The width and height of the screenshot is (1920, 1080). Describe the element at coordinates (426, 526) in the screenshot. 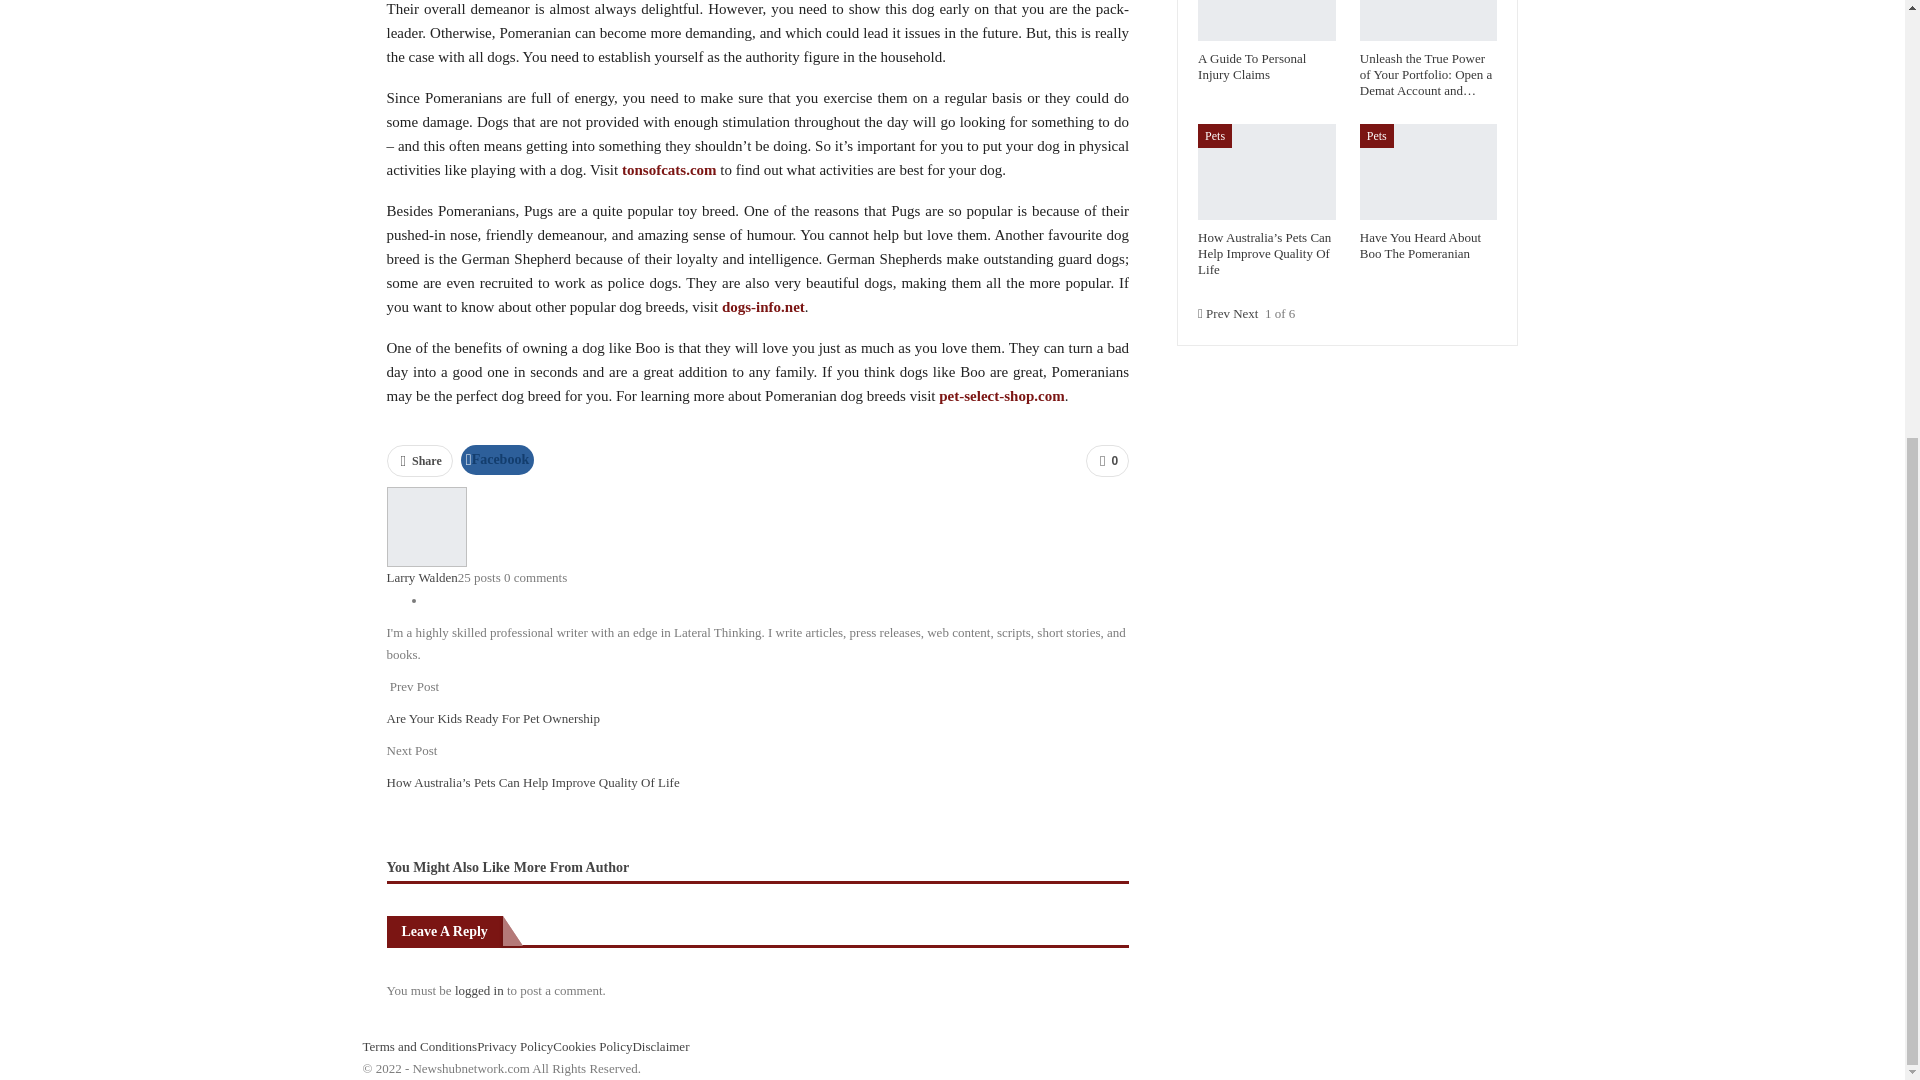

I see `Browse Author Articles` at that location.